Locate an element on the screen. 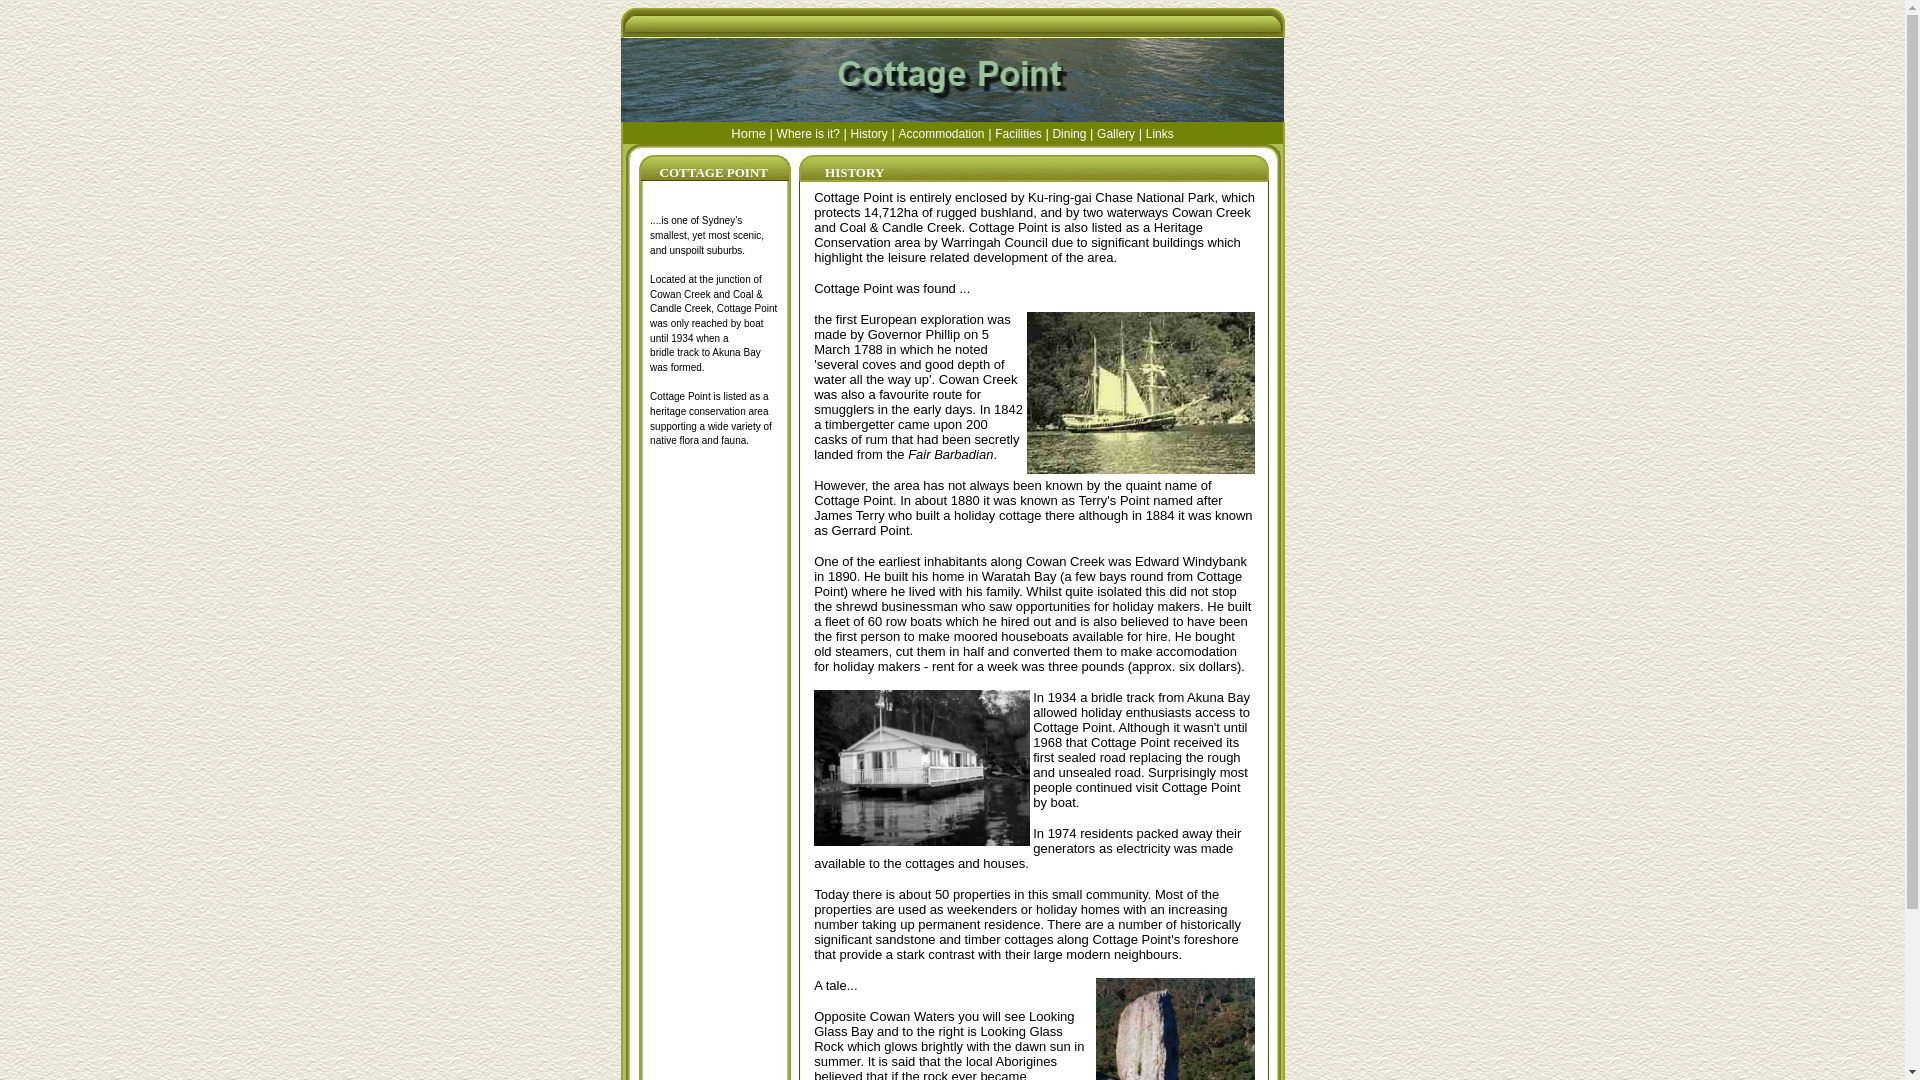  Facilities is located at coordinates (1018, 133).